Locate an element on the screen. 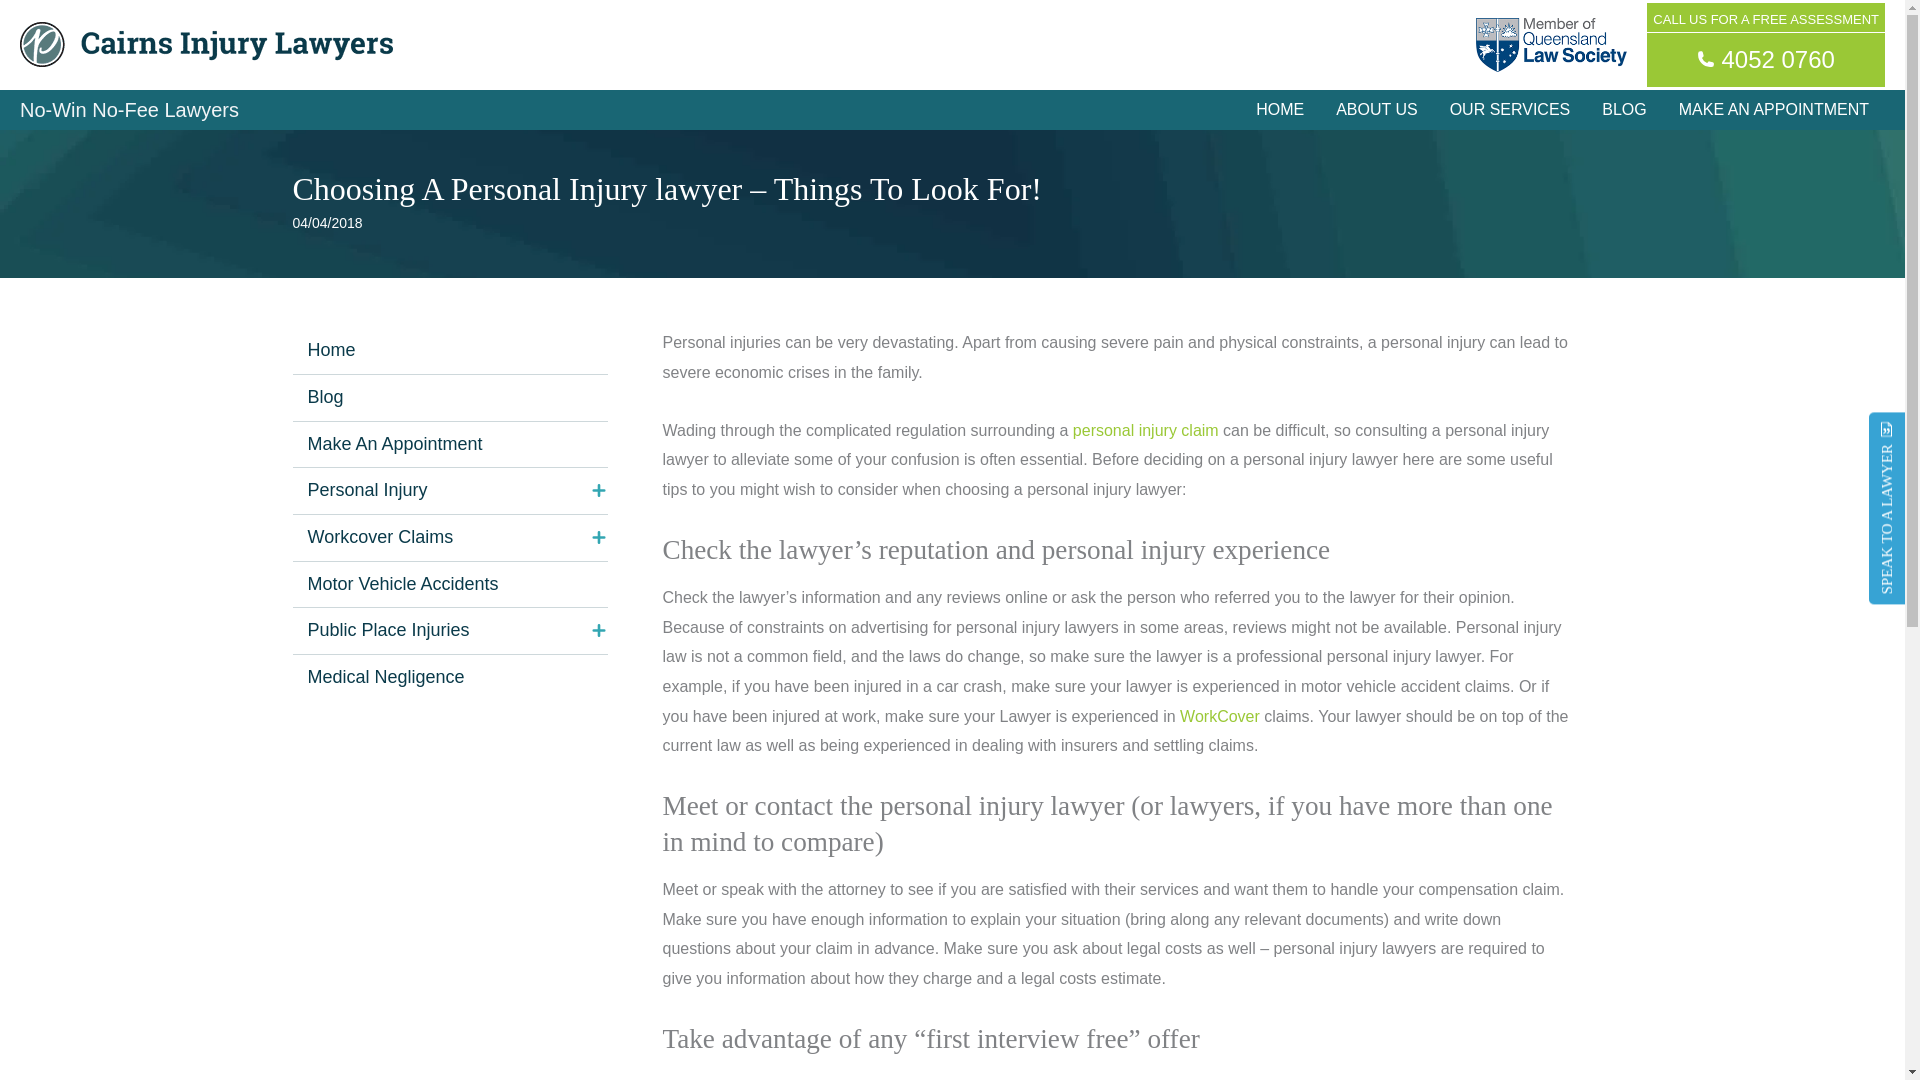  ABOUT US is located at coordinates (1377, 110).